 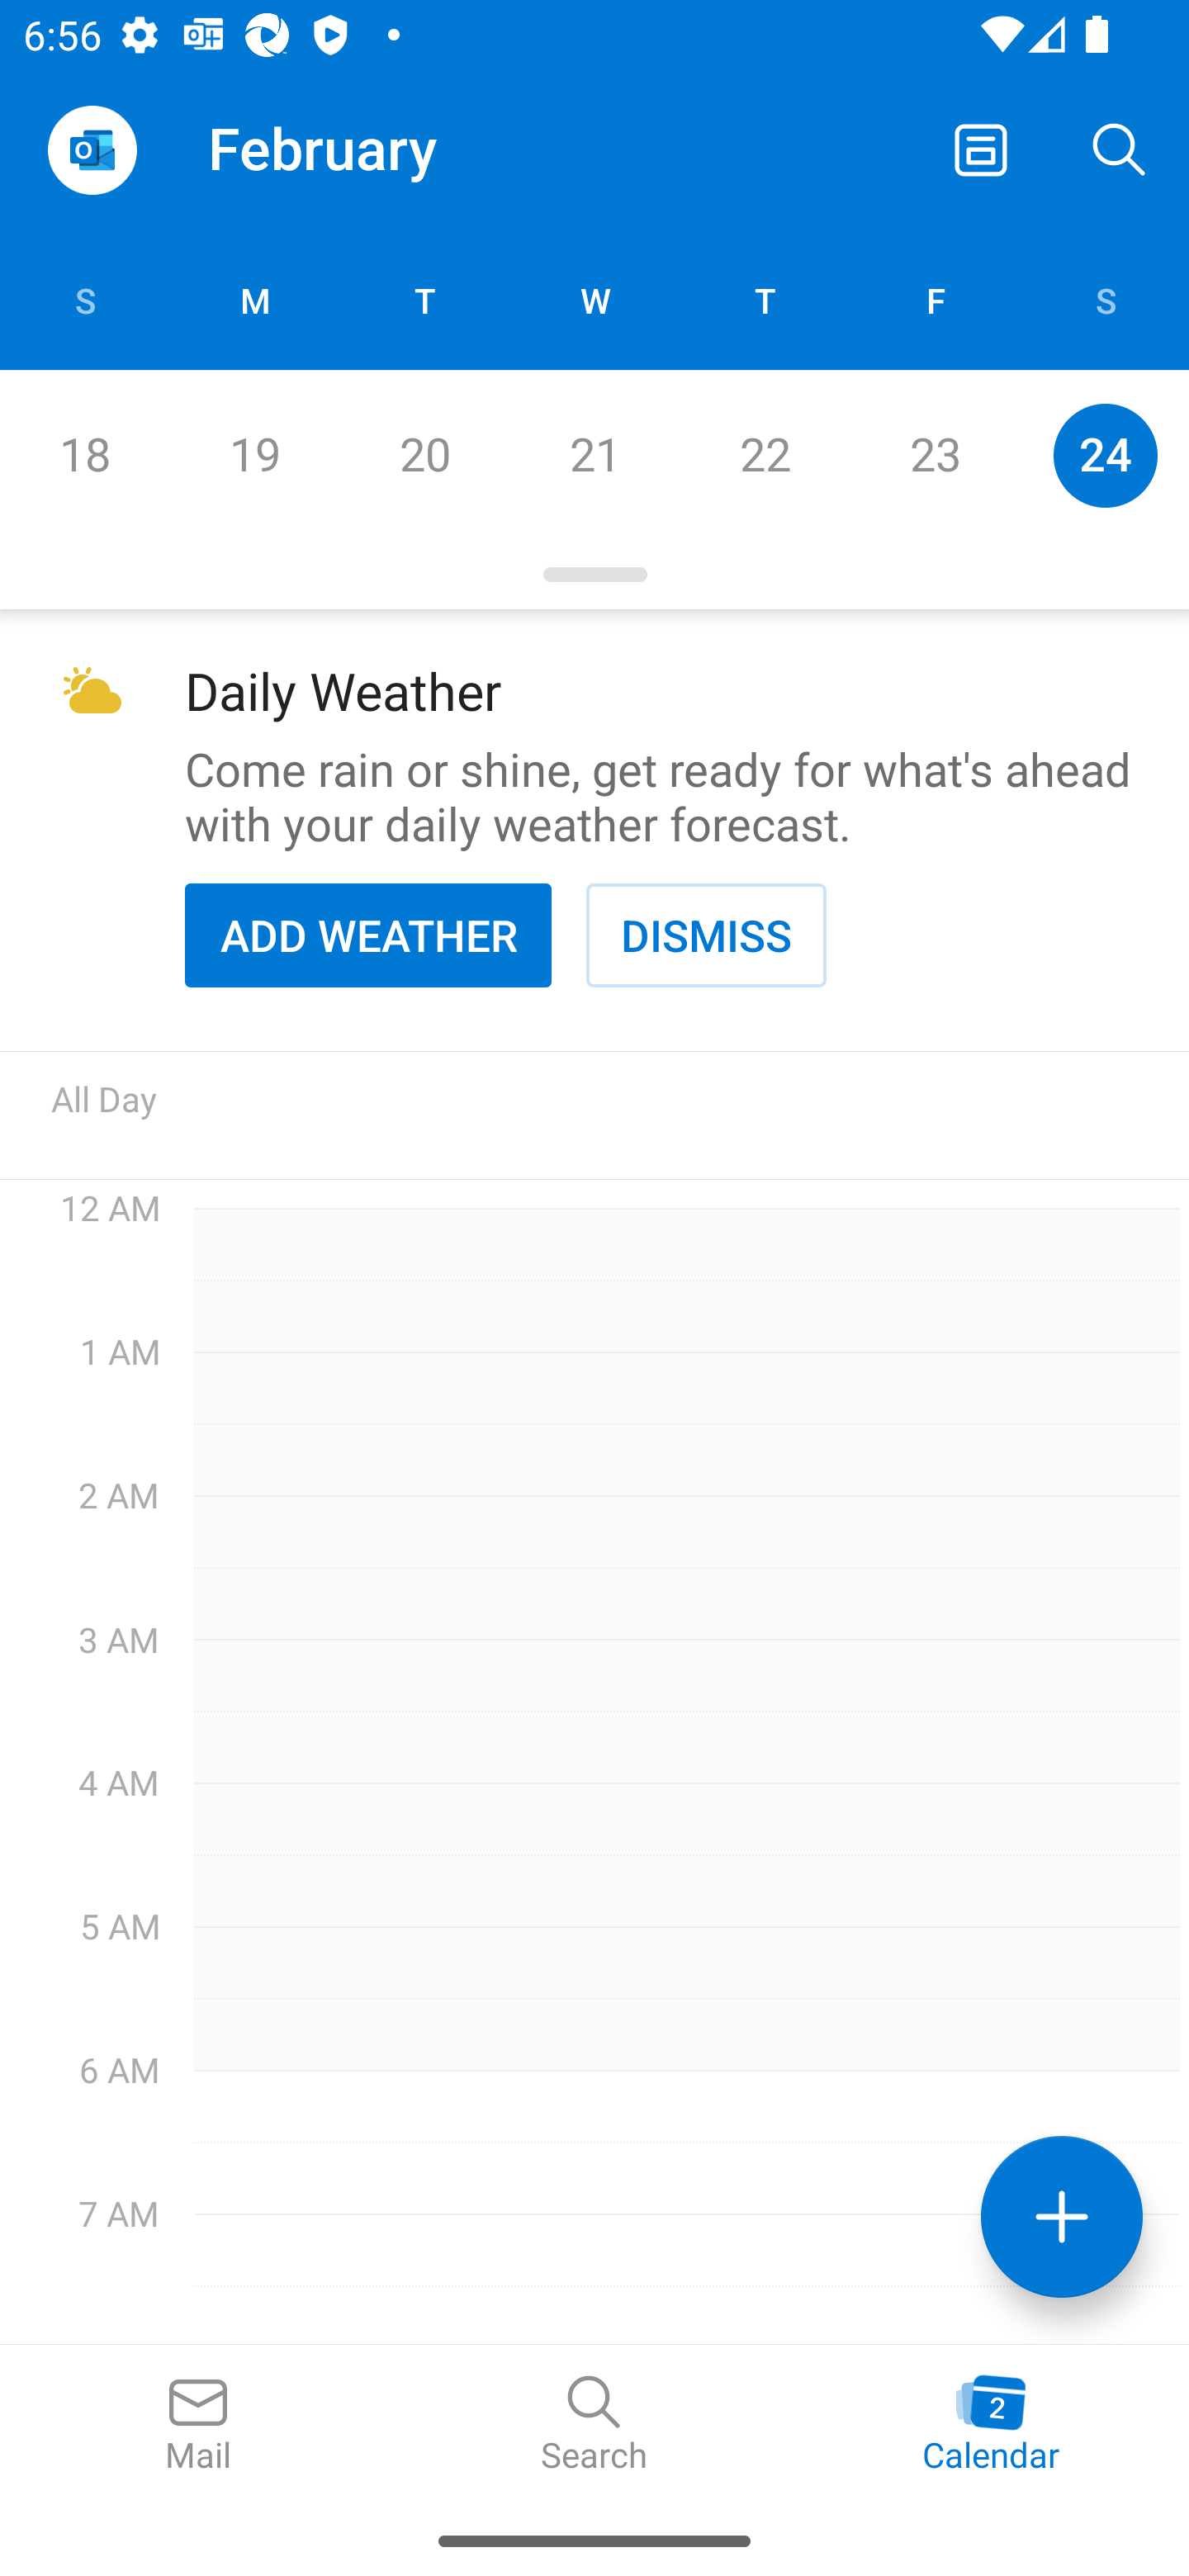 What do you see at coordinates (345, 149) in the screenshot?
I see `February February 2024, day picker expand` at bounding box center [345, 149].